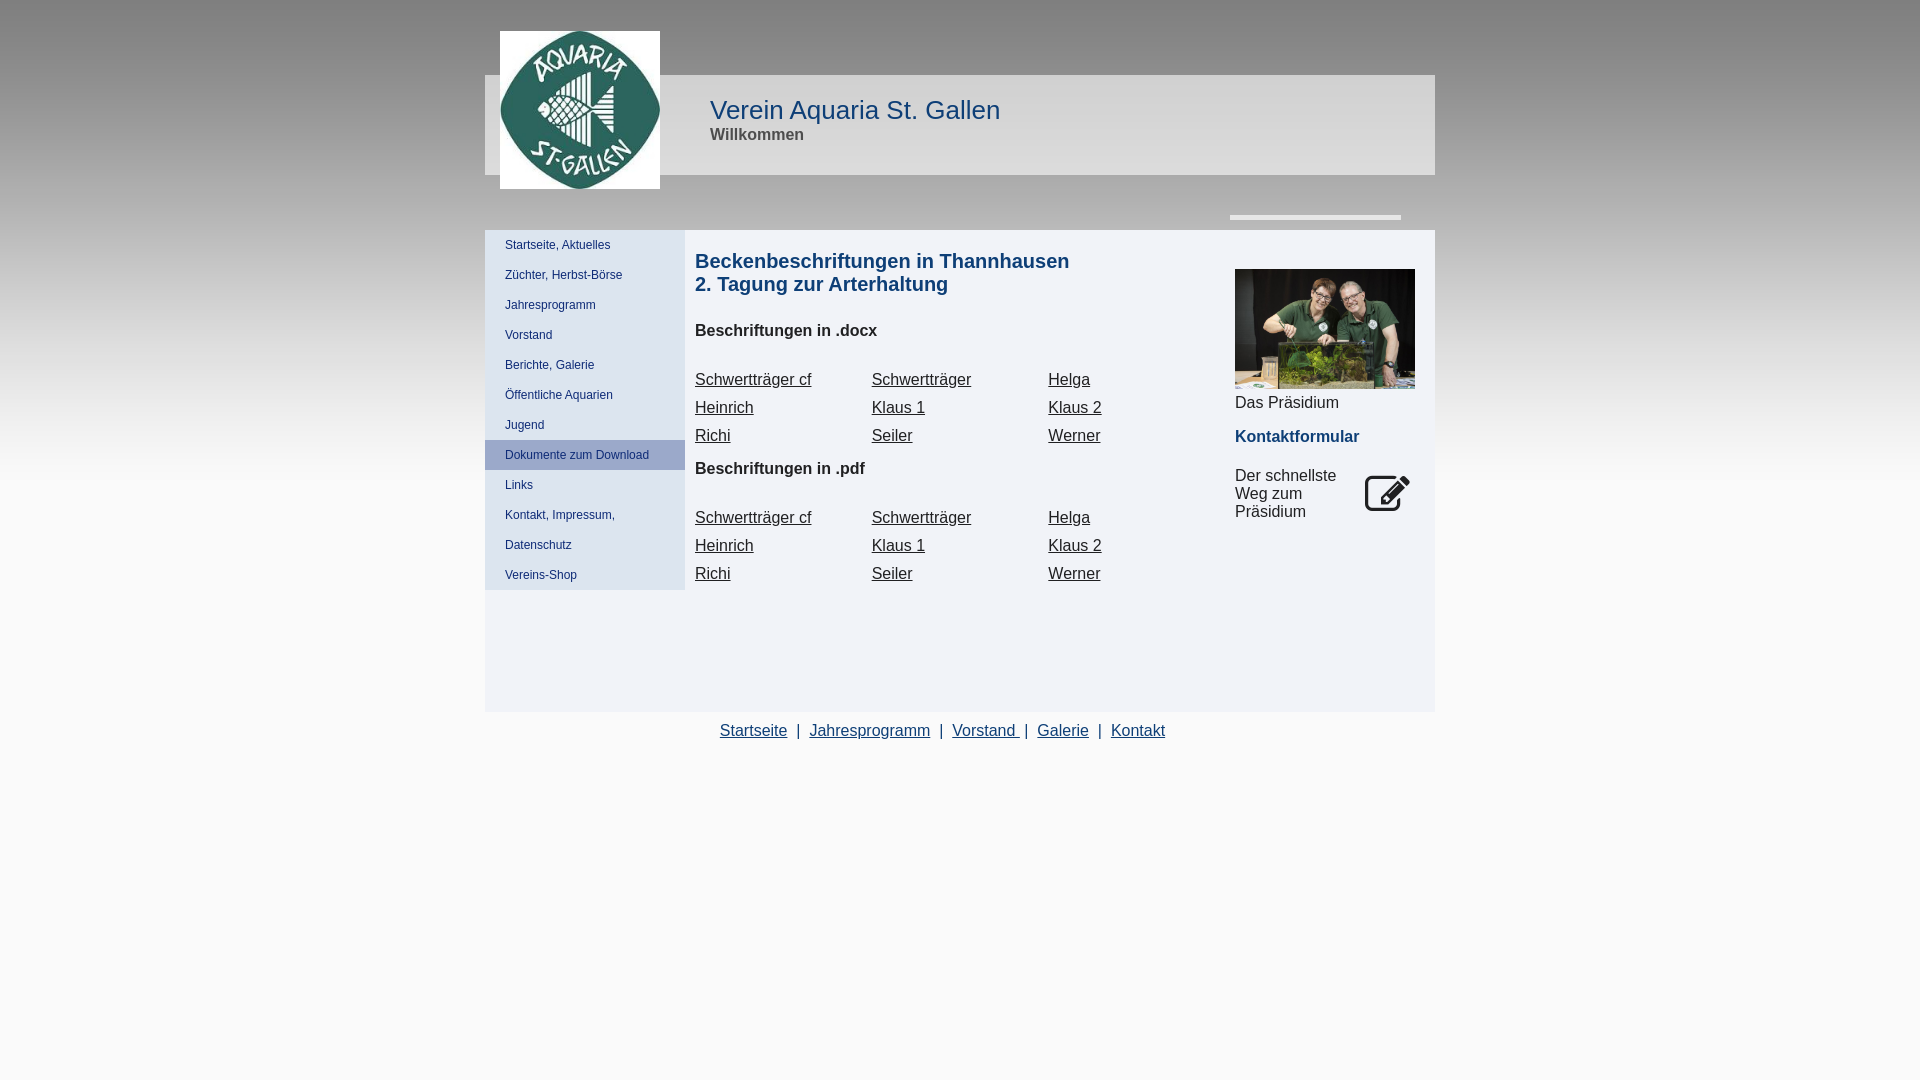  What do you see at coordinates (892, 574) in the screenshot?
I see `Seiler` at bounding box center [892, 574].